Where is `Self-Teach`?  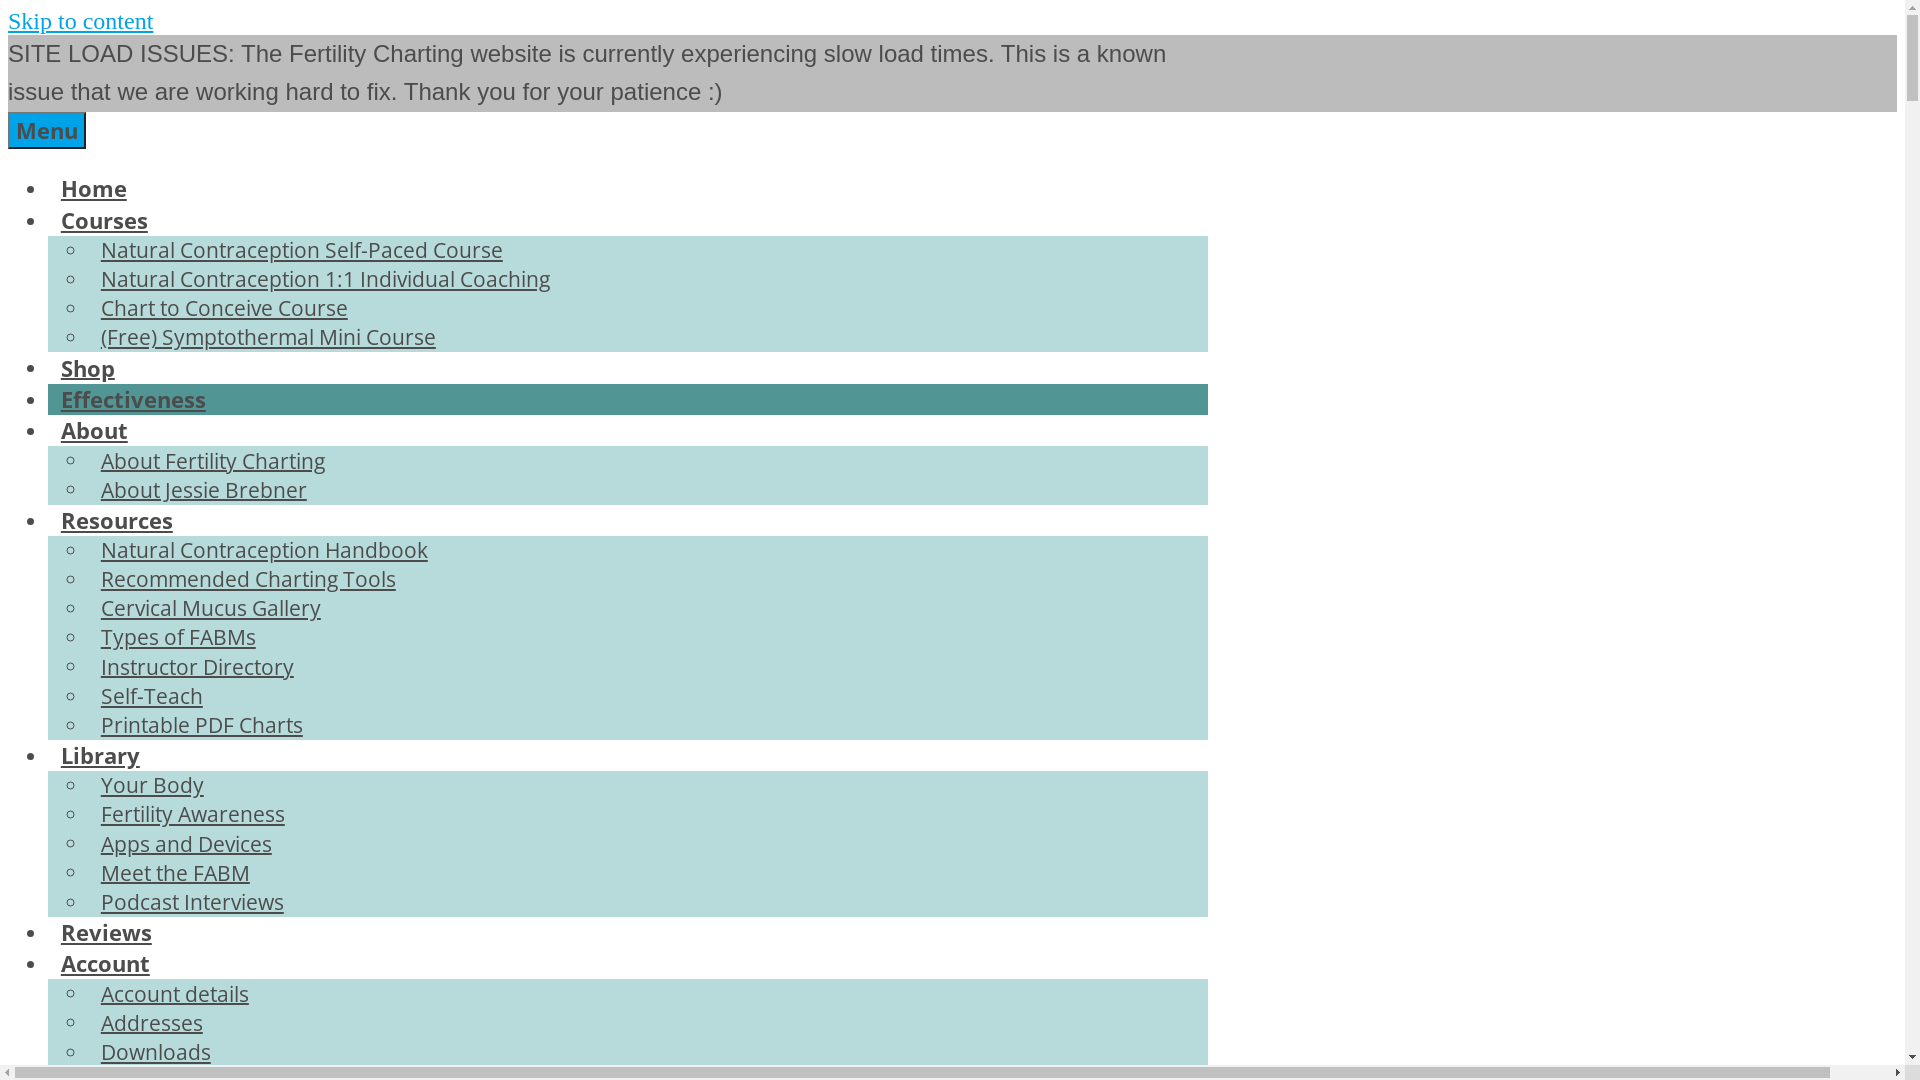 Self-Teach is located at coordinates (152, 696).